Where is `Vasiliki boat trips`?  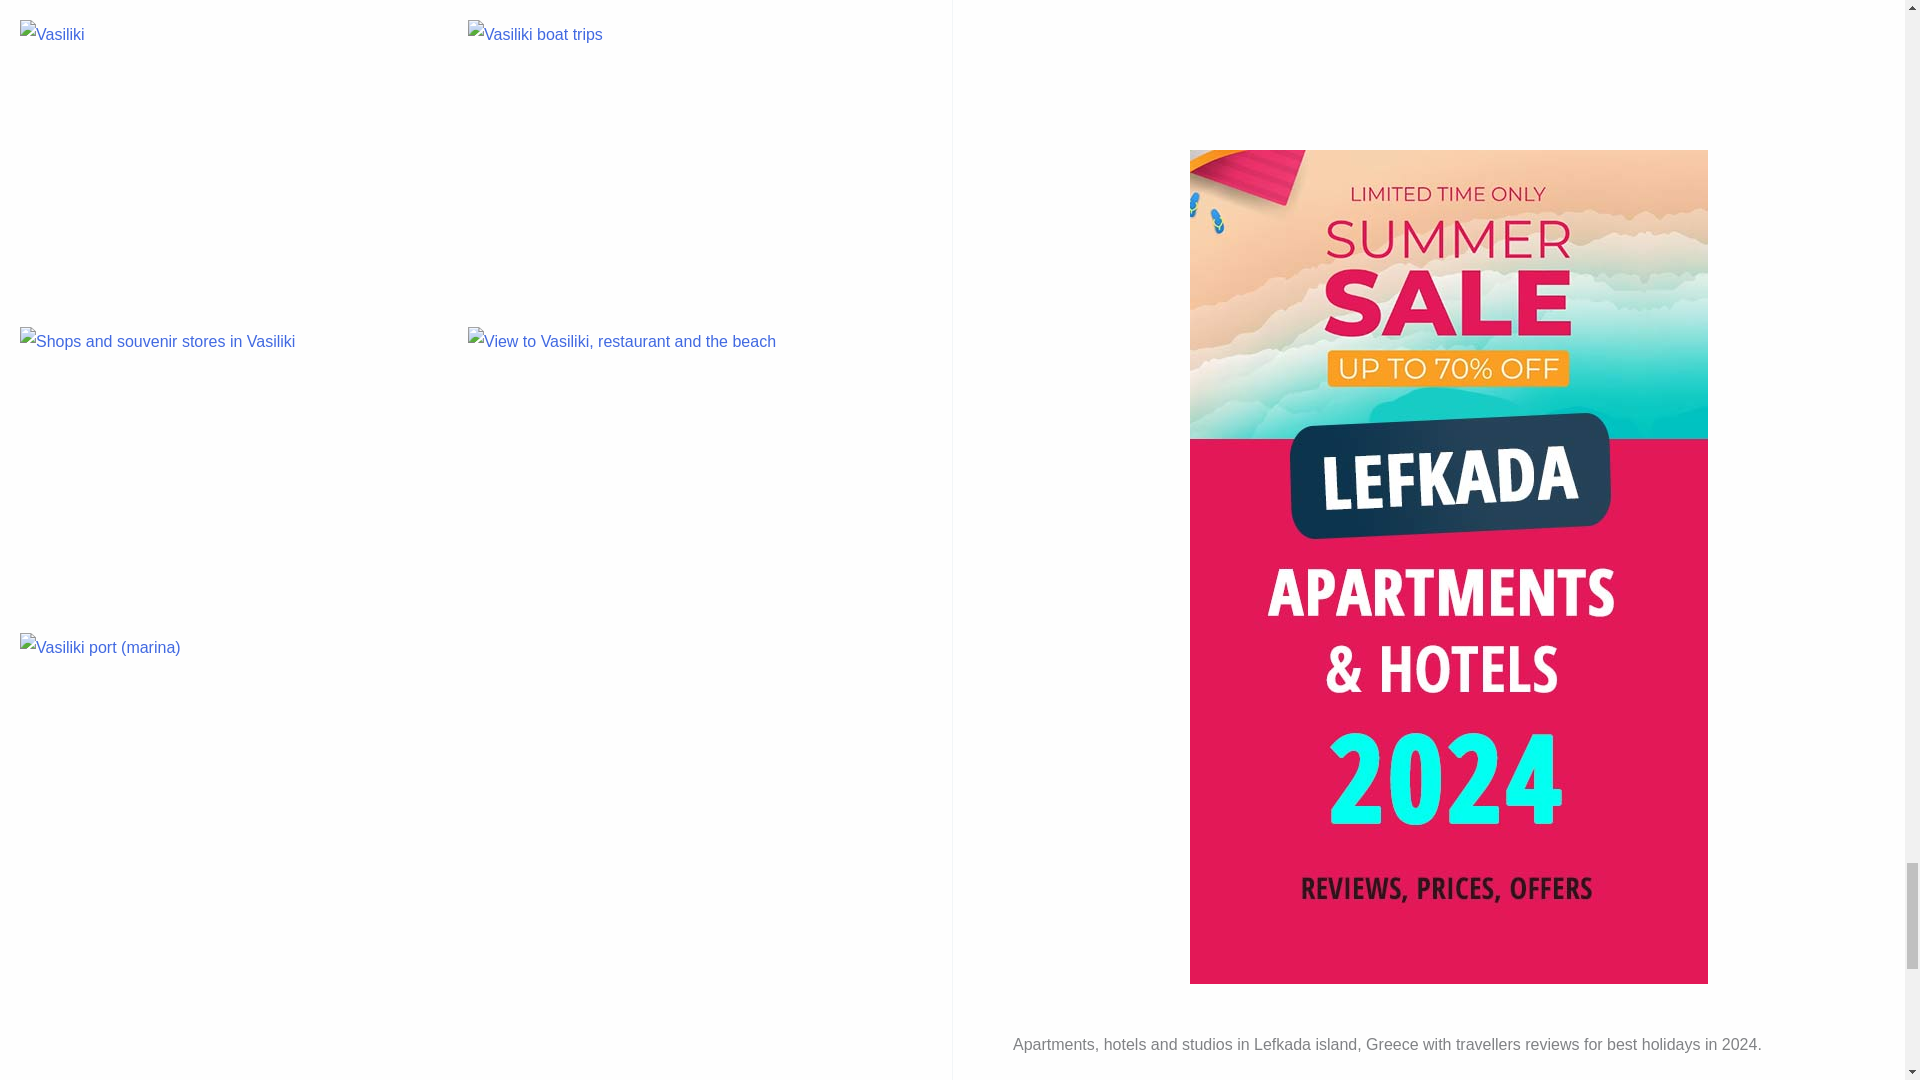 Vasiliki boat trips is located at coordinates (680, 161).